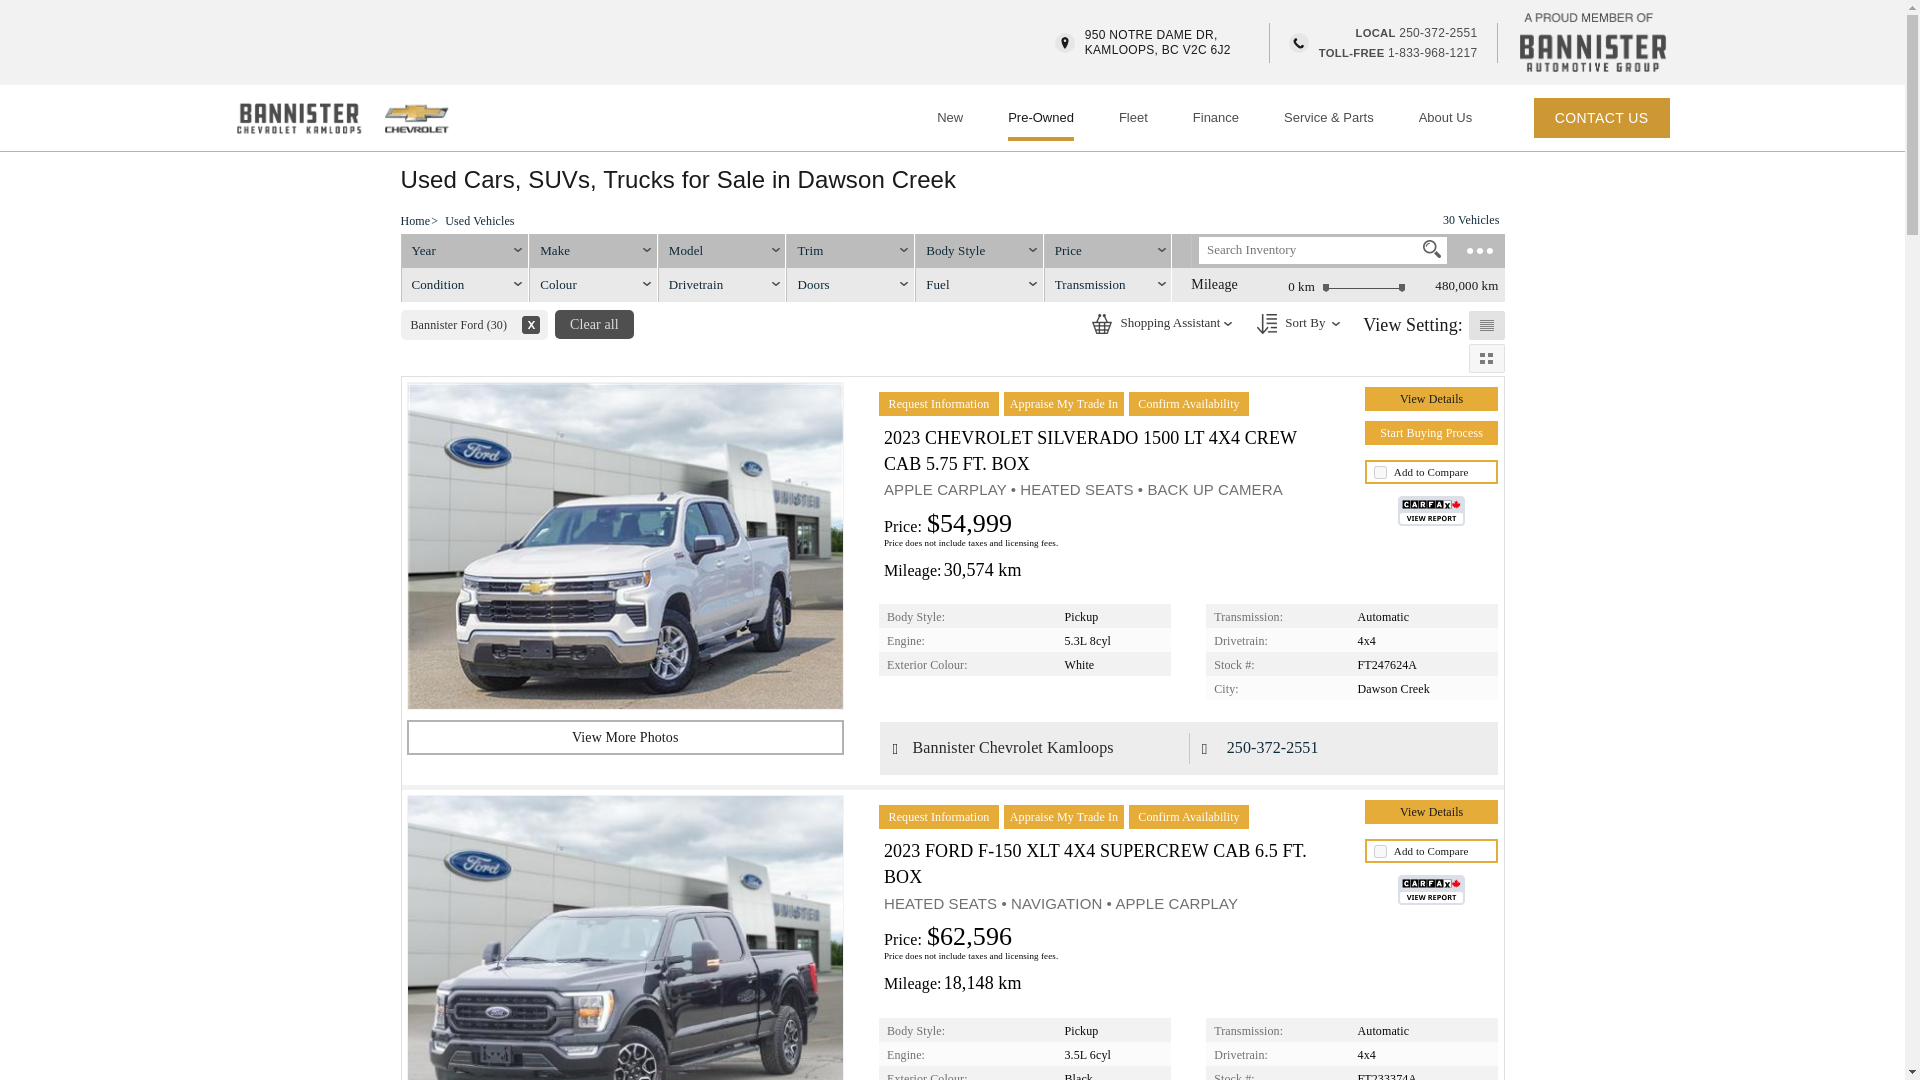  What do you see at coordinates (1416, 32) in the screenshot?
I see `Search` at bounding box center [1416, 32].